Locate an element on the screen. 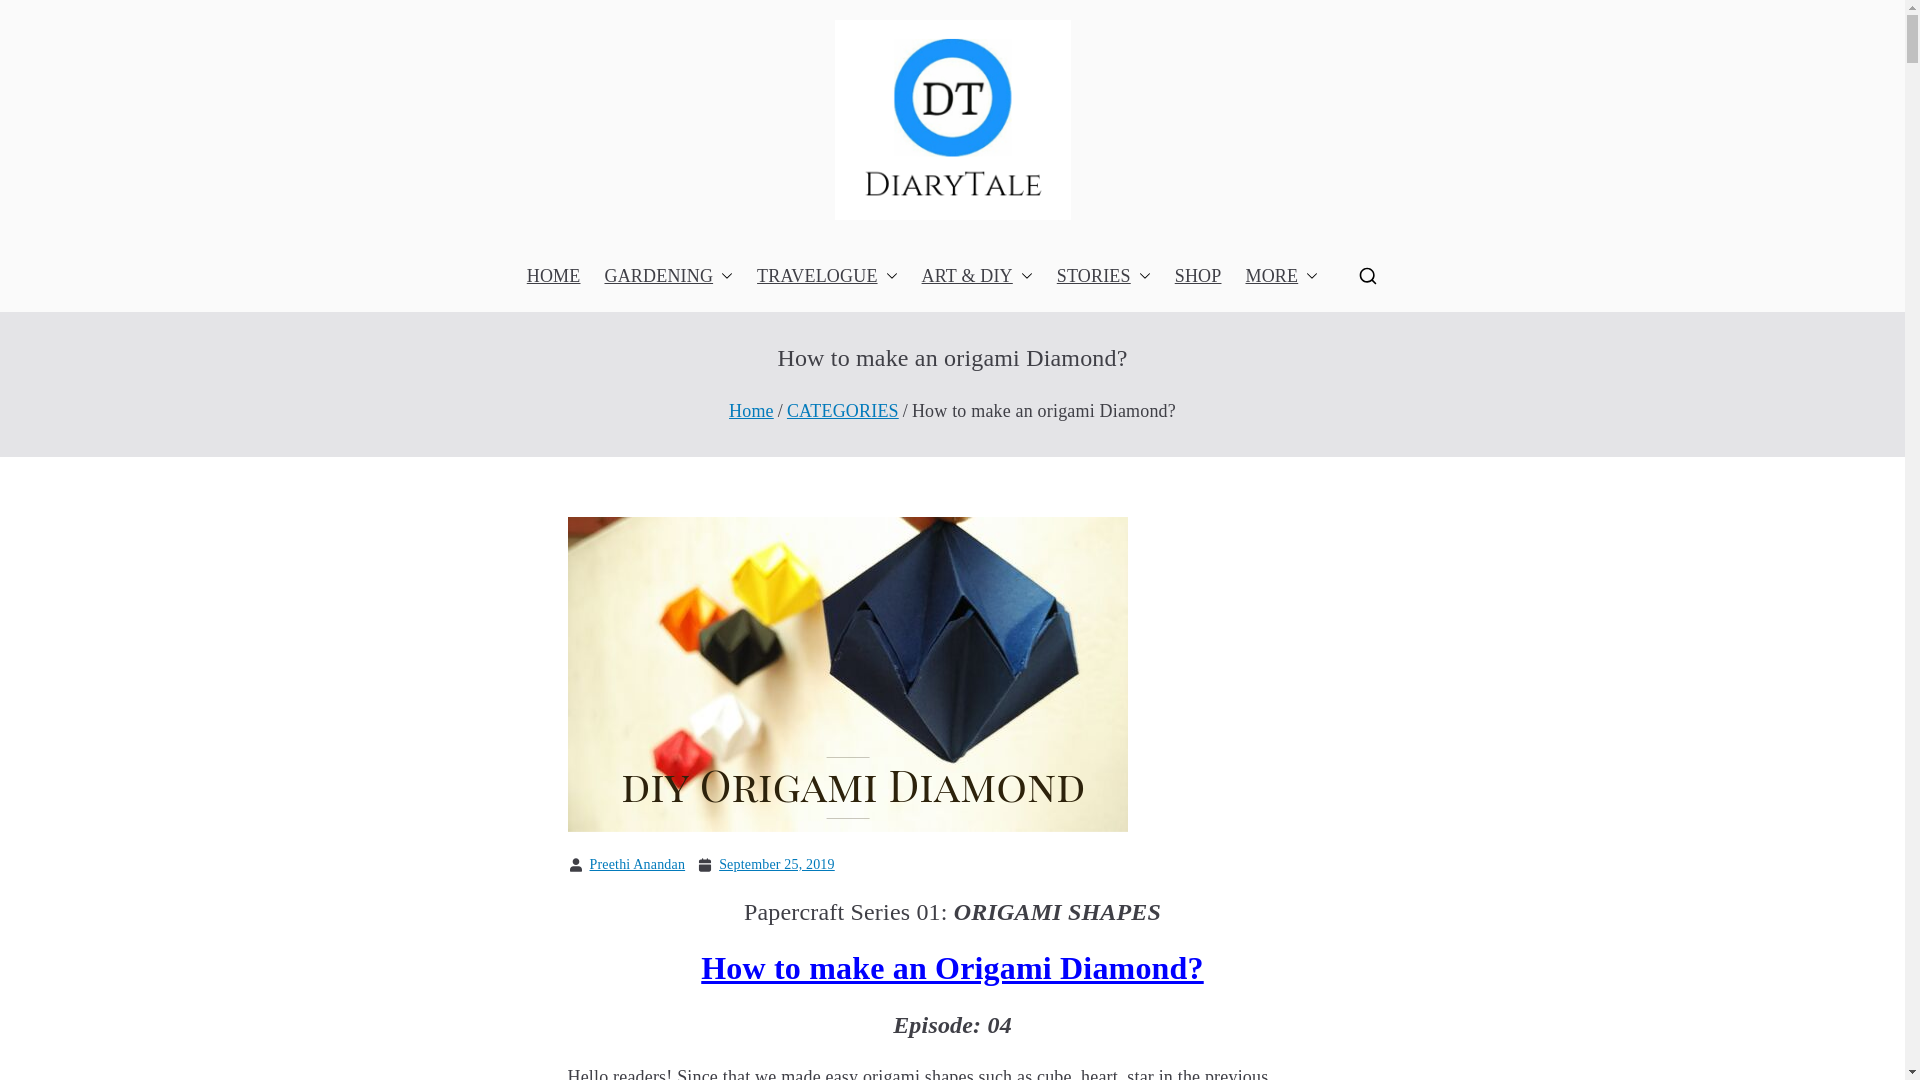  GARDENING is located at coordinates (668, 276).